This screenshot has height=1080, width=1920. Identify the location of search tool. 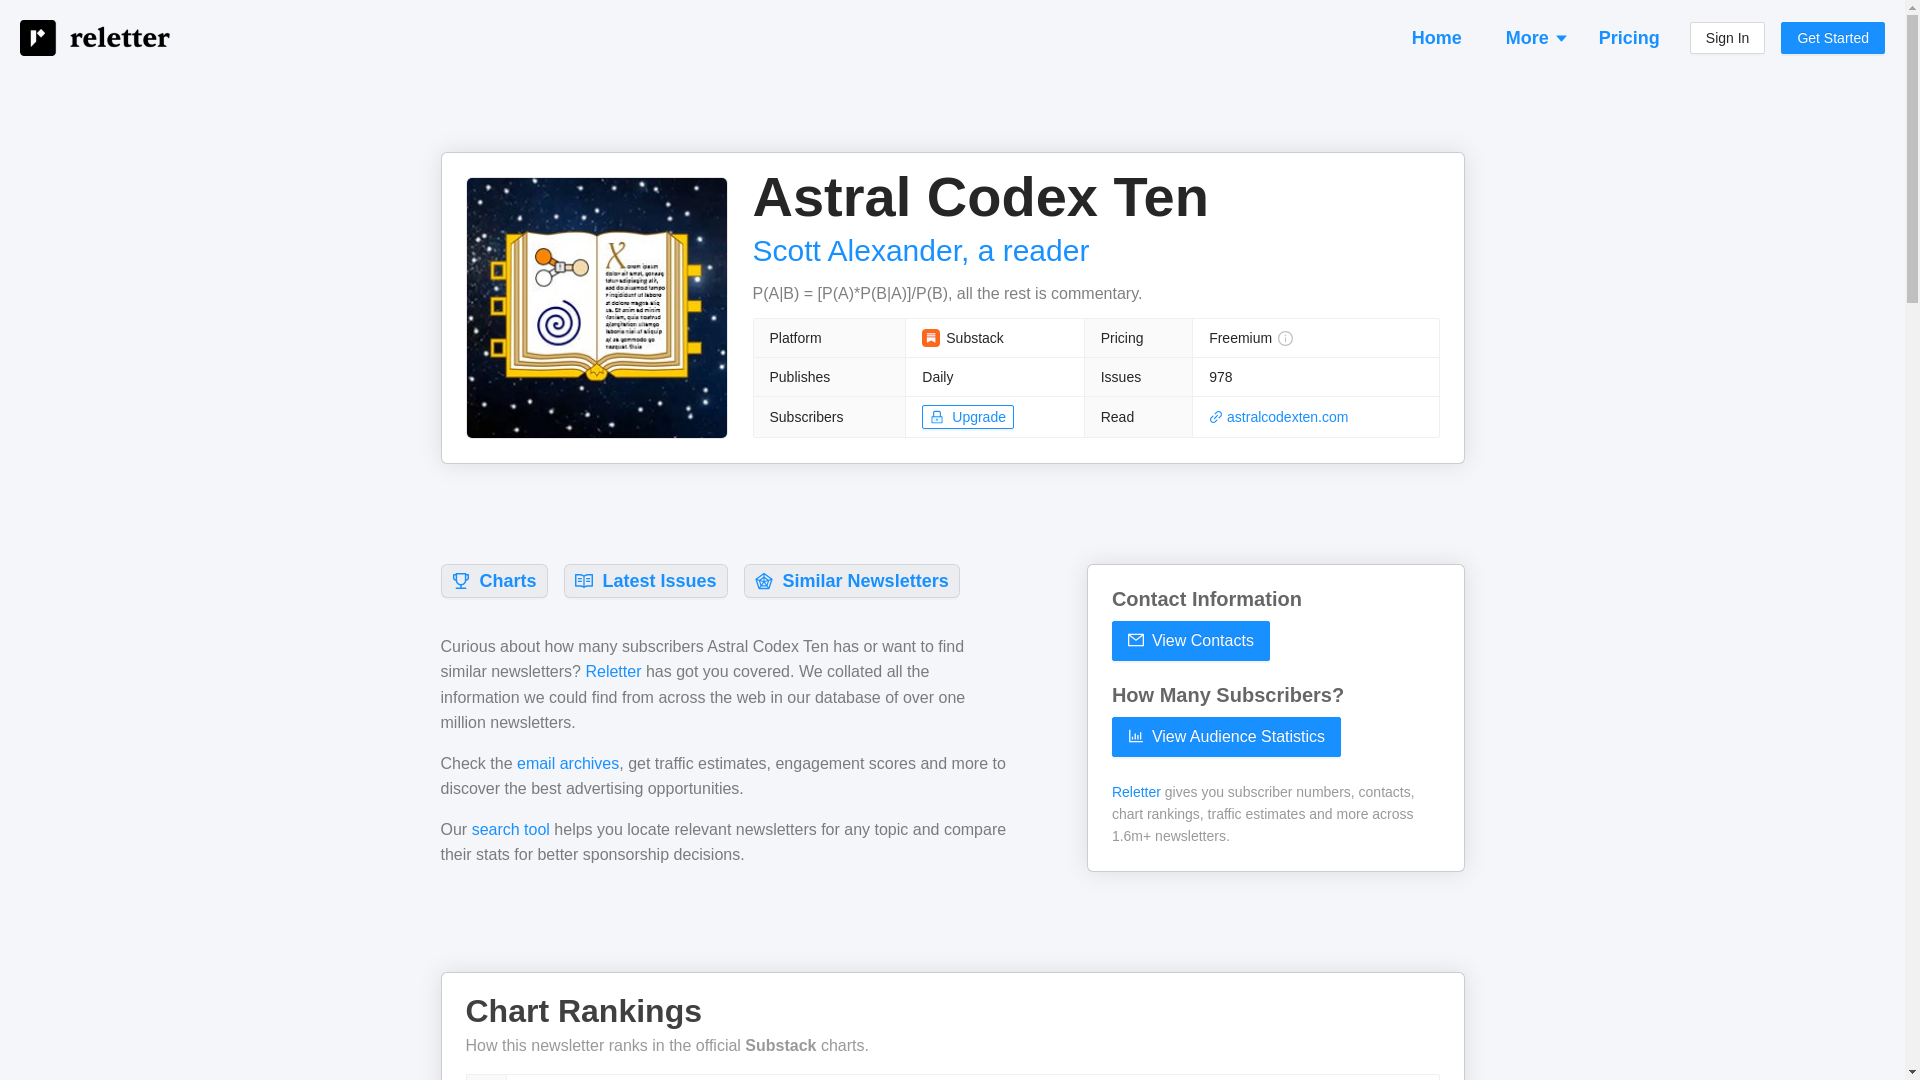
(510, 829).